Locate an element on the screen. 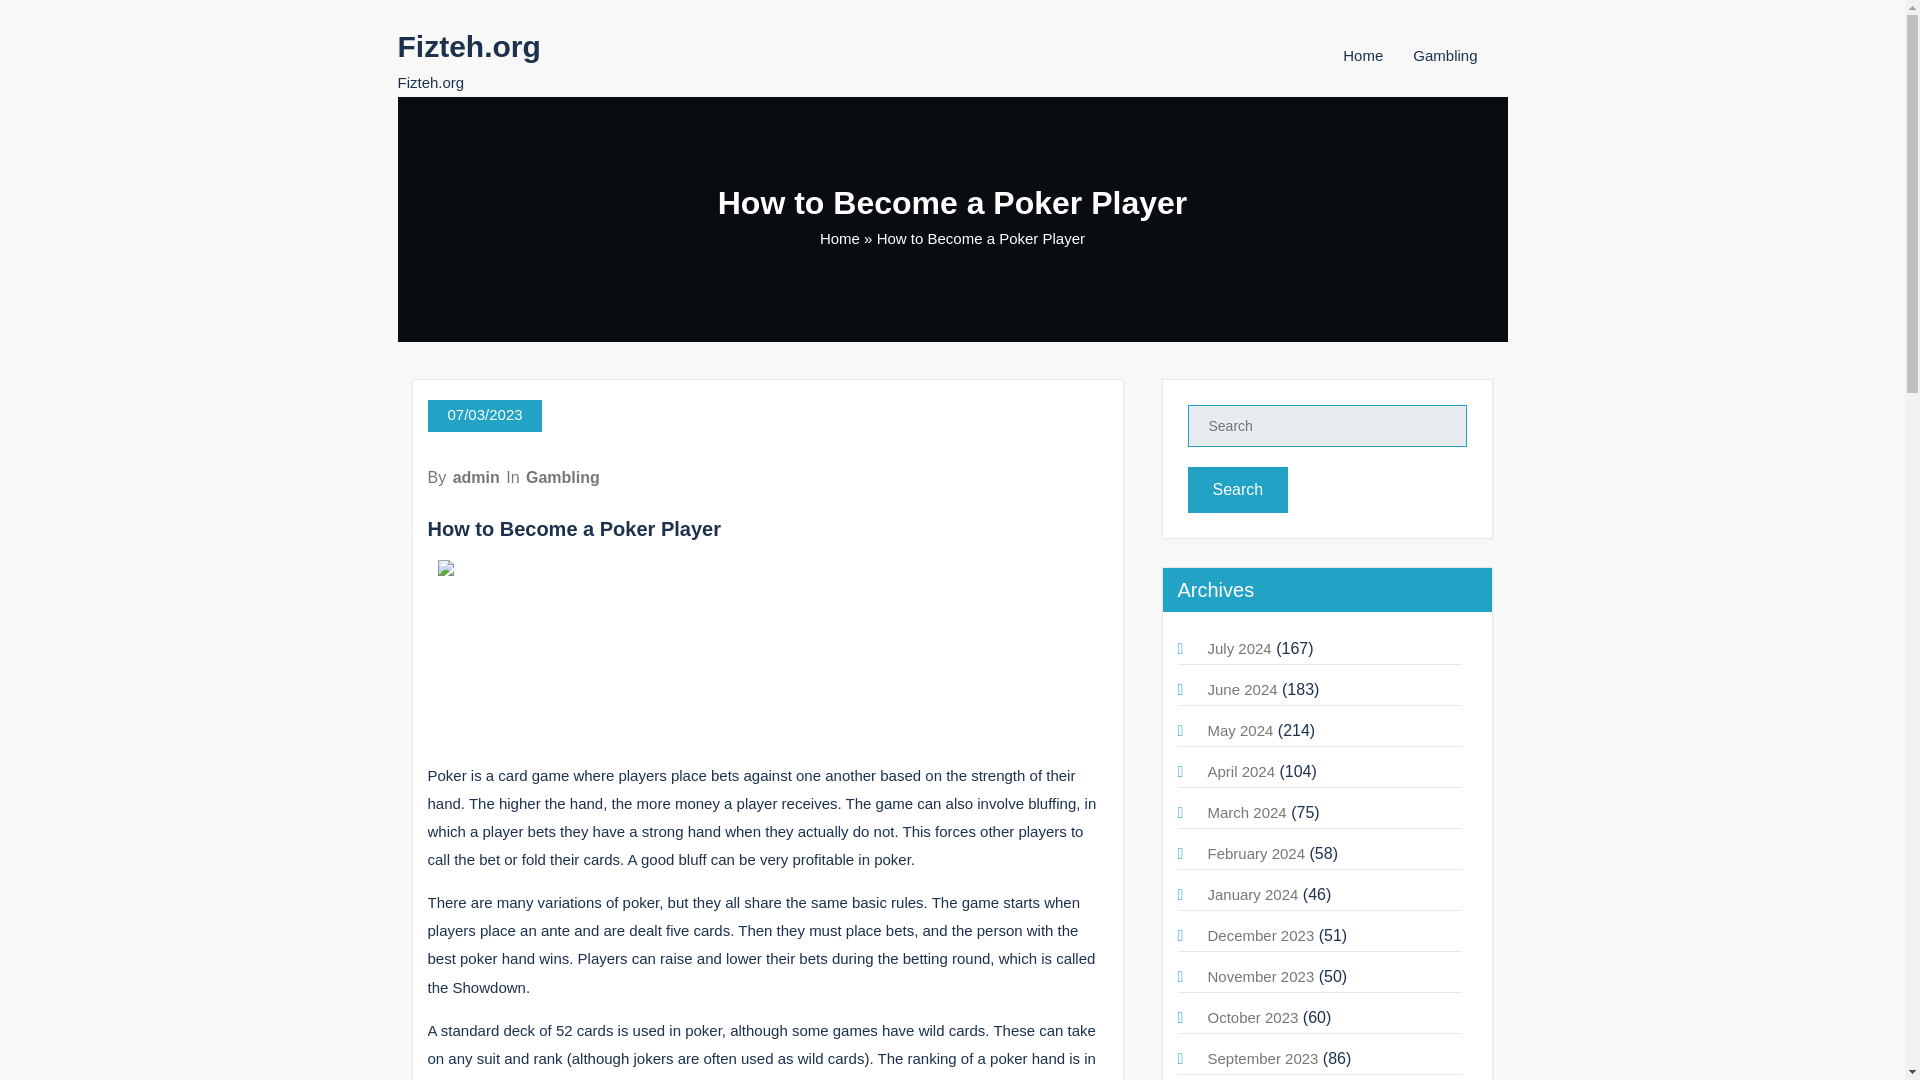  September 2023 is located at coordinates (1263, 1058).